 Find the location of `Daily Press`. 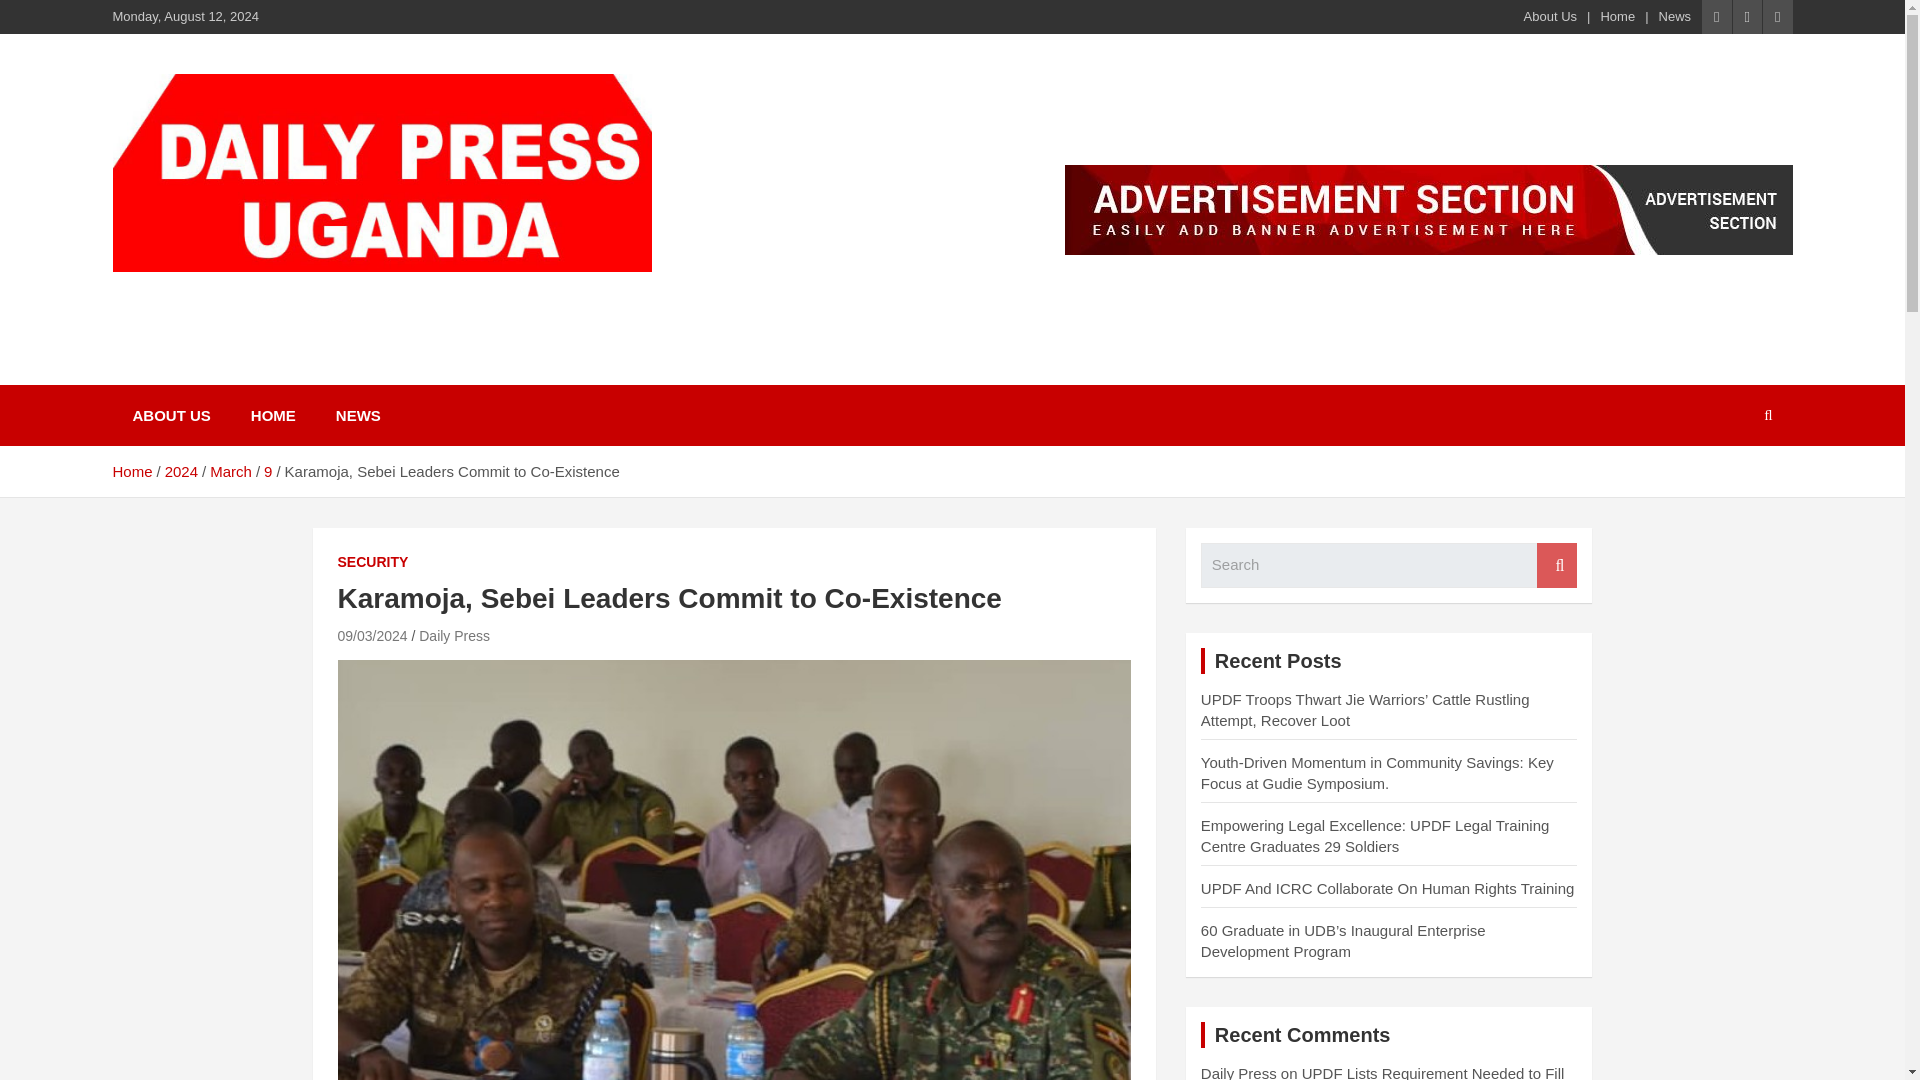

Daily Press is located at coordinates (454, 635).